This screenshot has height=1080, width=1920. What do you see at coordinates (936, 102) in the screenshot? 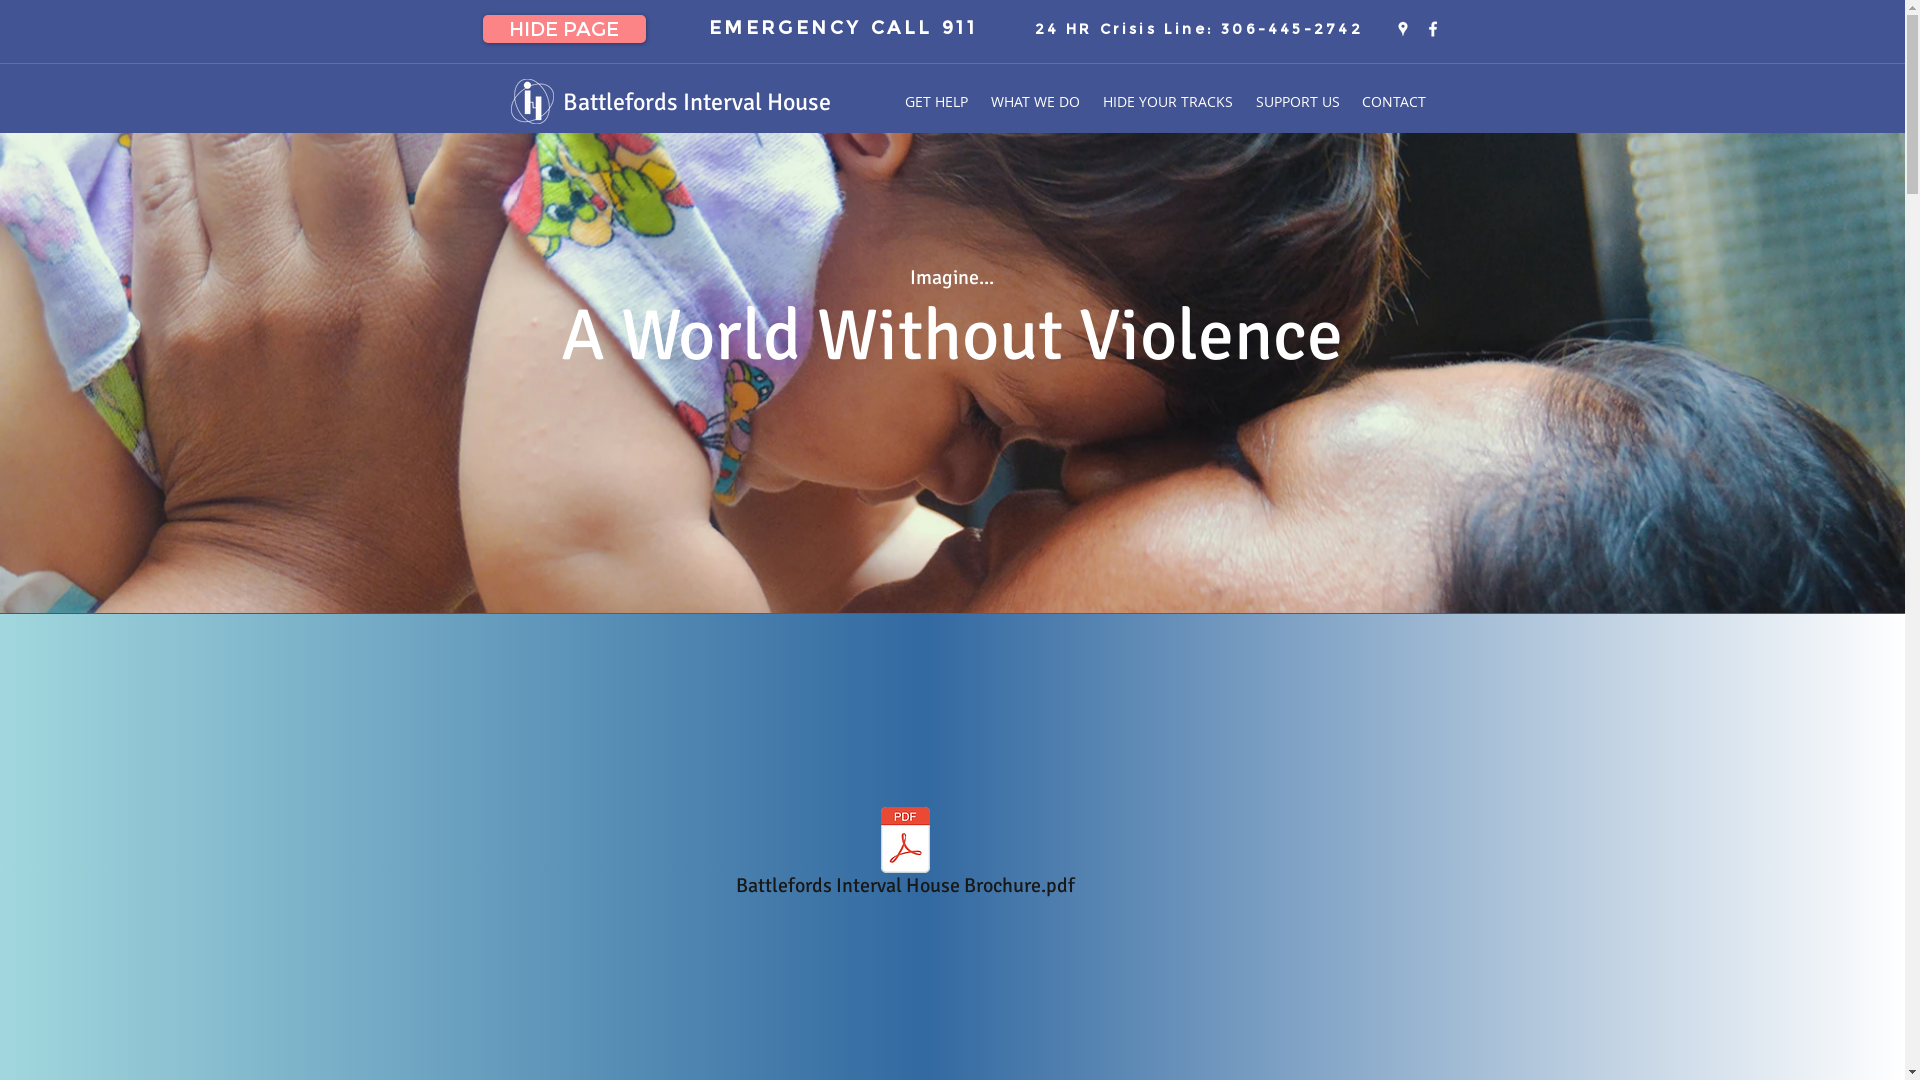
I see `GET HELP` at bounding box center [936, 102].